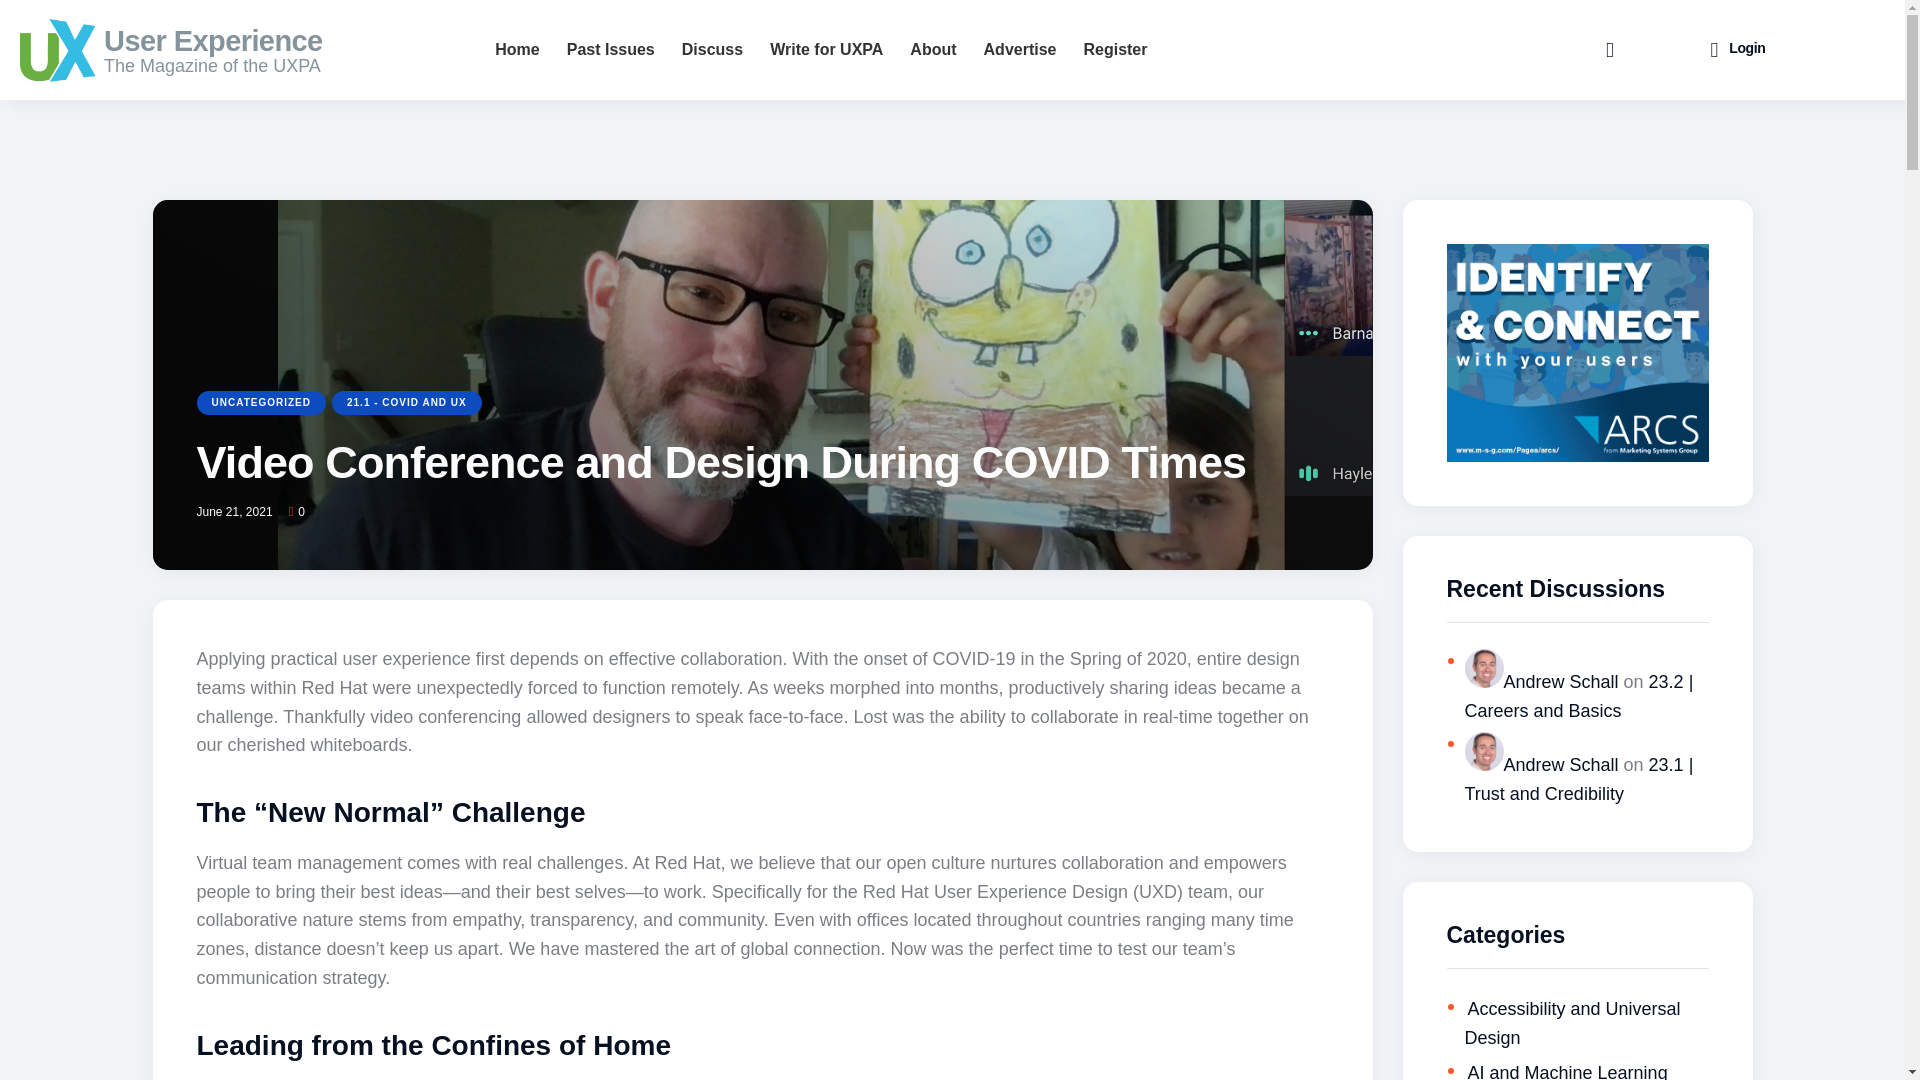 The height and width of the screenshot is (1080, 1920). I want to click on About, so click(932, 50).